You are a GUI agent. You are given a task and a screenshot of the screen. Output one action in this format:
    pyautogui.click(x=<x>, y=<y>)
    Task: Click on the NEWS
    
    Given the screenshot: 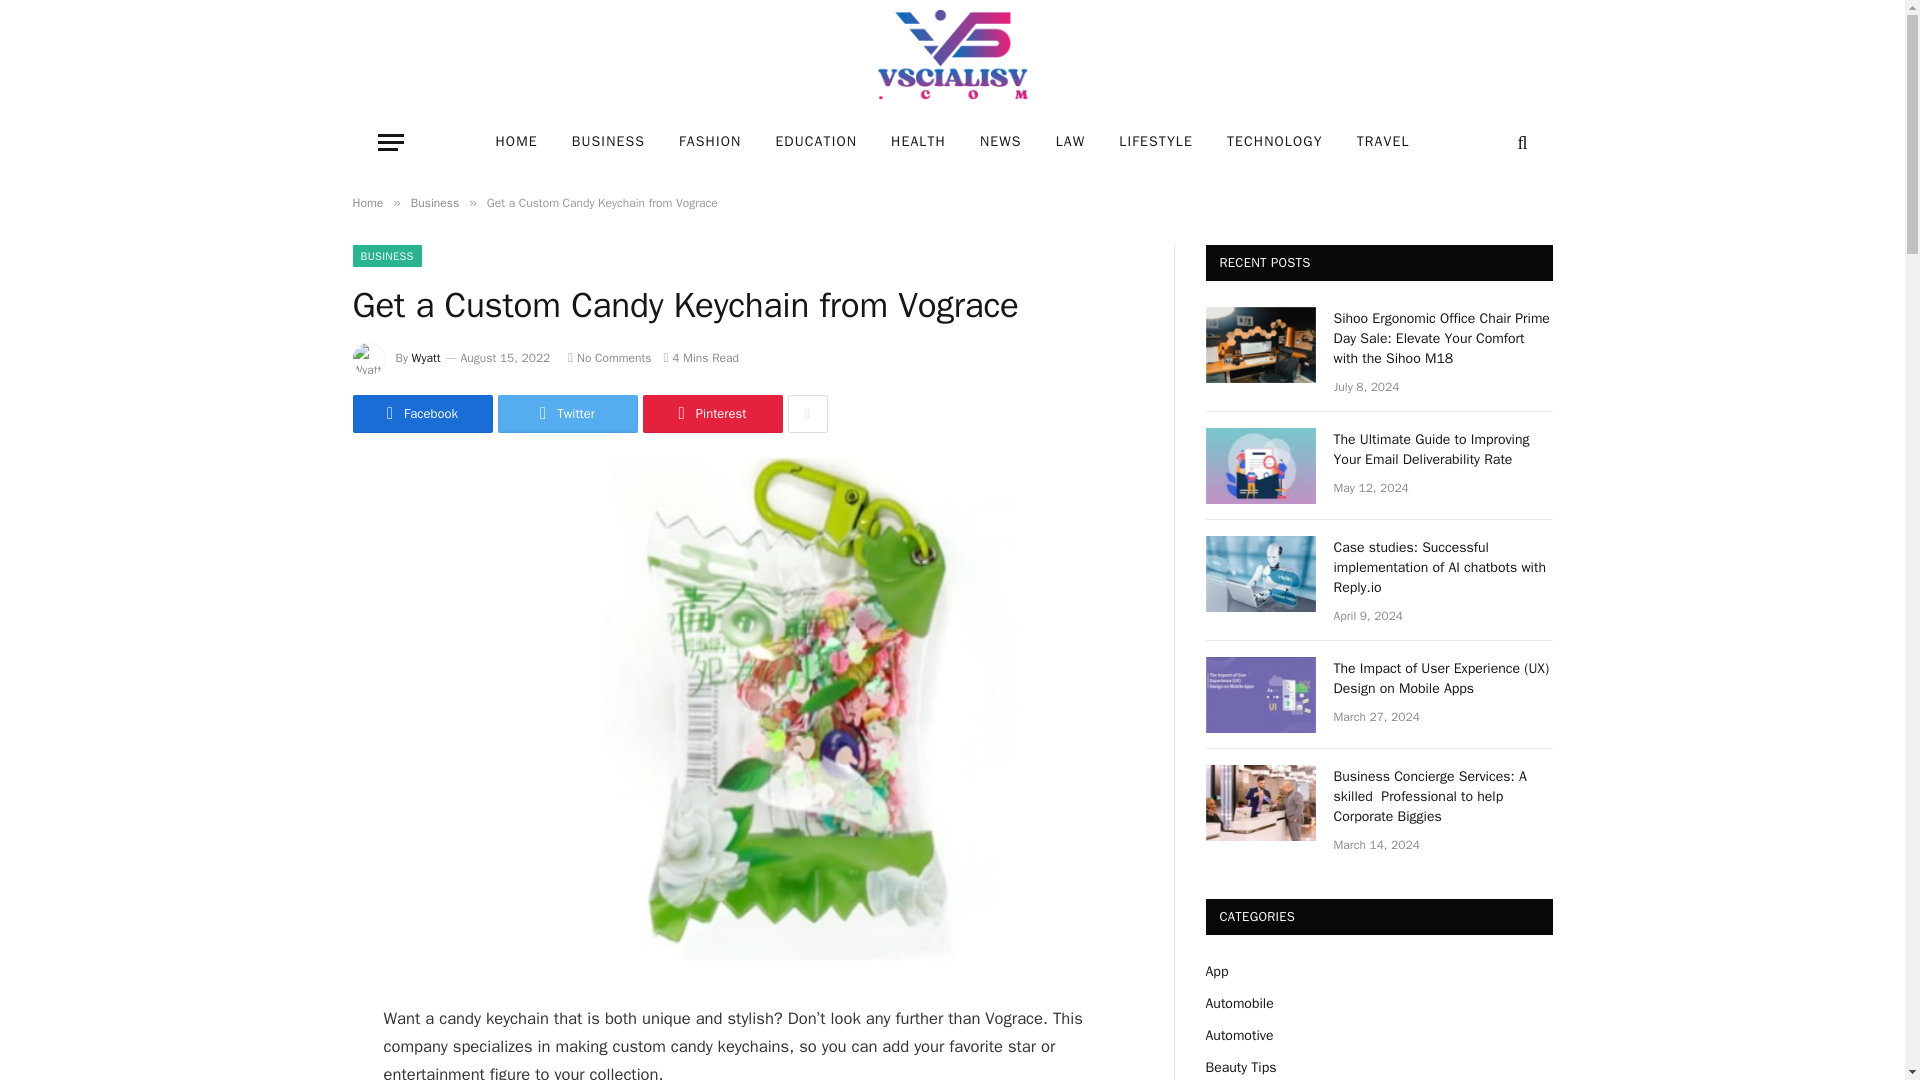 What is the action you would take?
    pyautogui.click(x=1000, y=142)
    